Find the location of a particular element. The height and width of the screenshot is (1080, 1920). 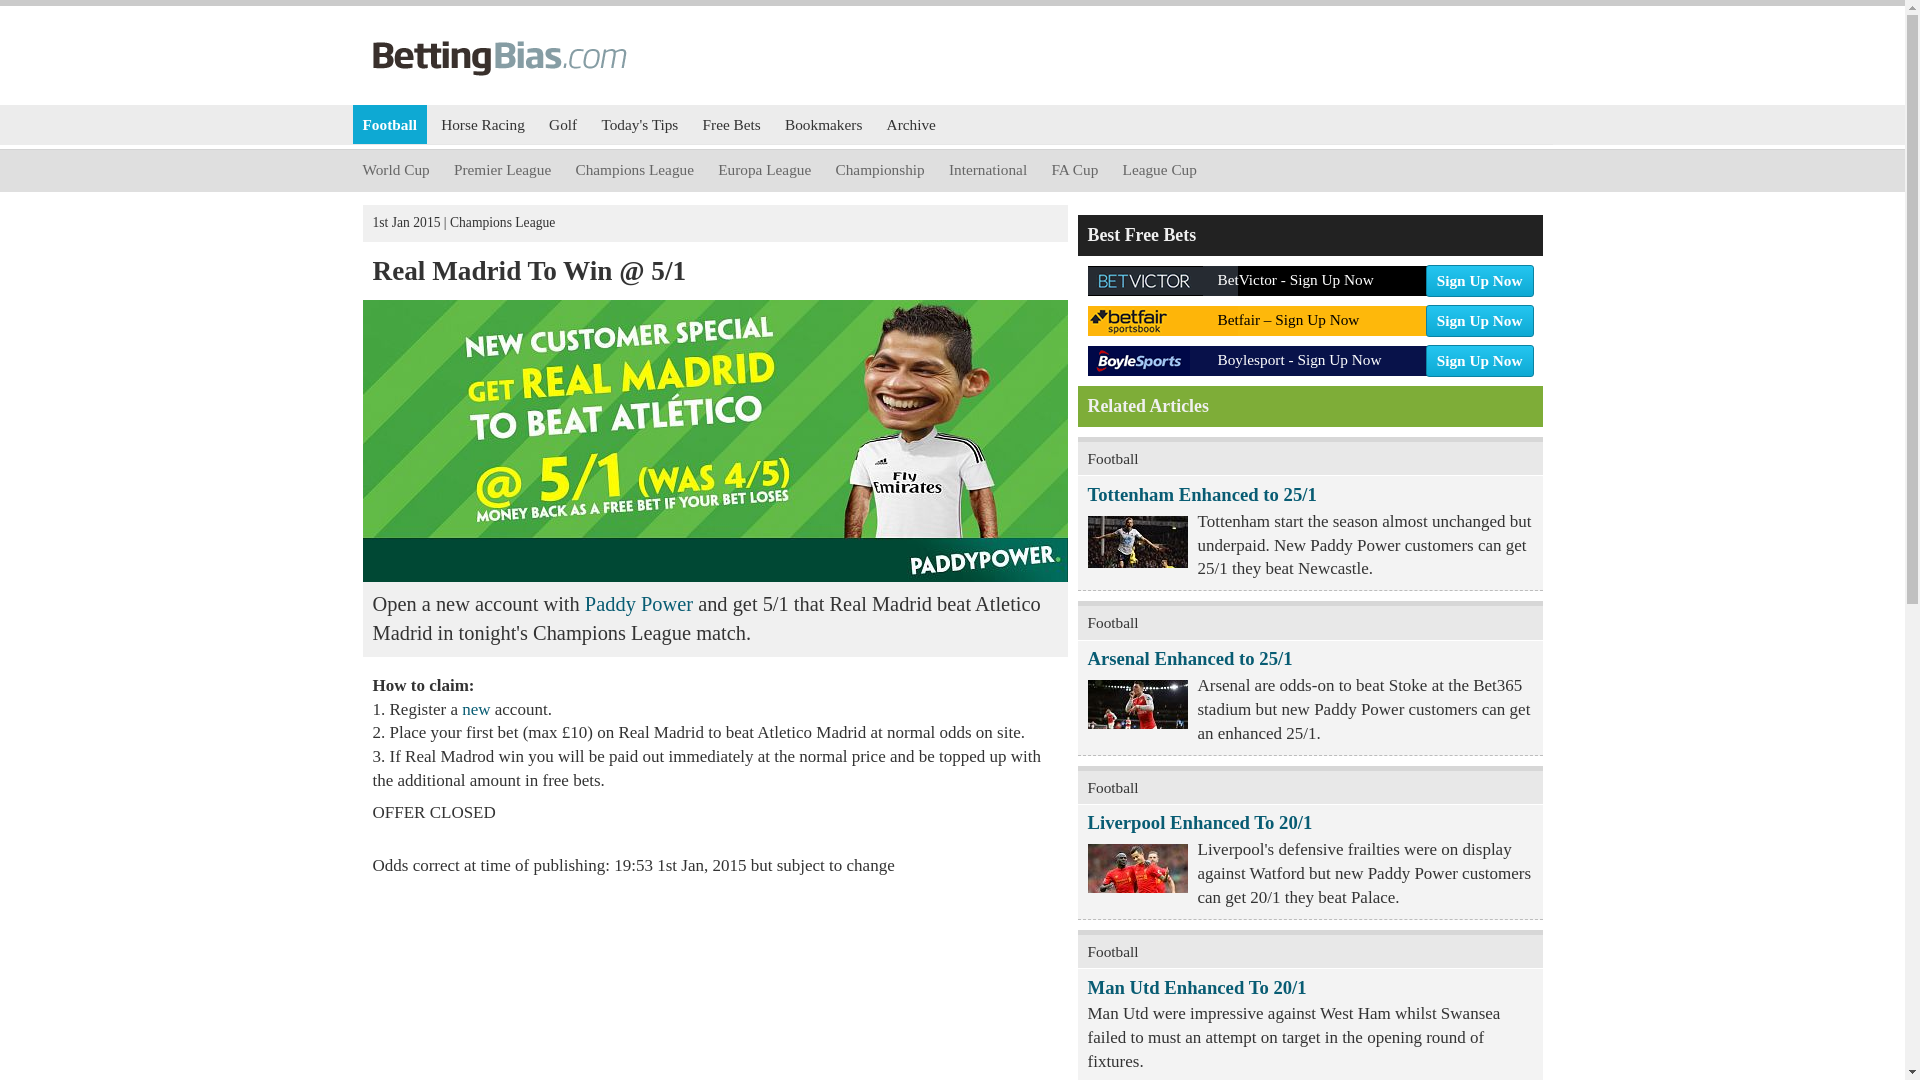

Betting Bias - the home of honest tipping advice is located at coordinates (395, 170).